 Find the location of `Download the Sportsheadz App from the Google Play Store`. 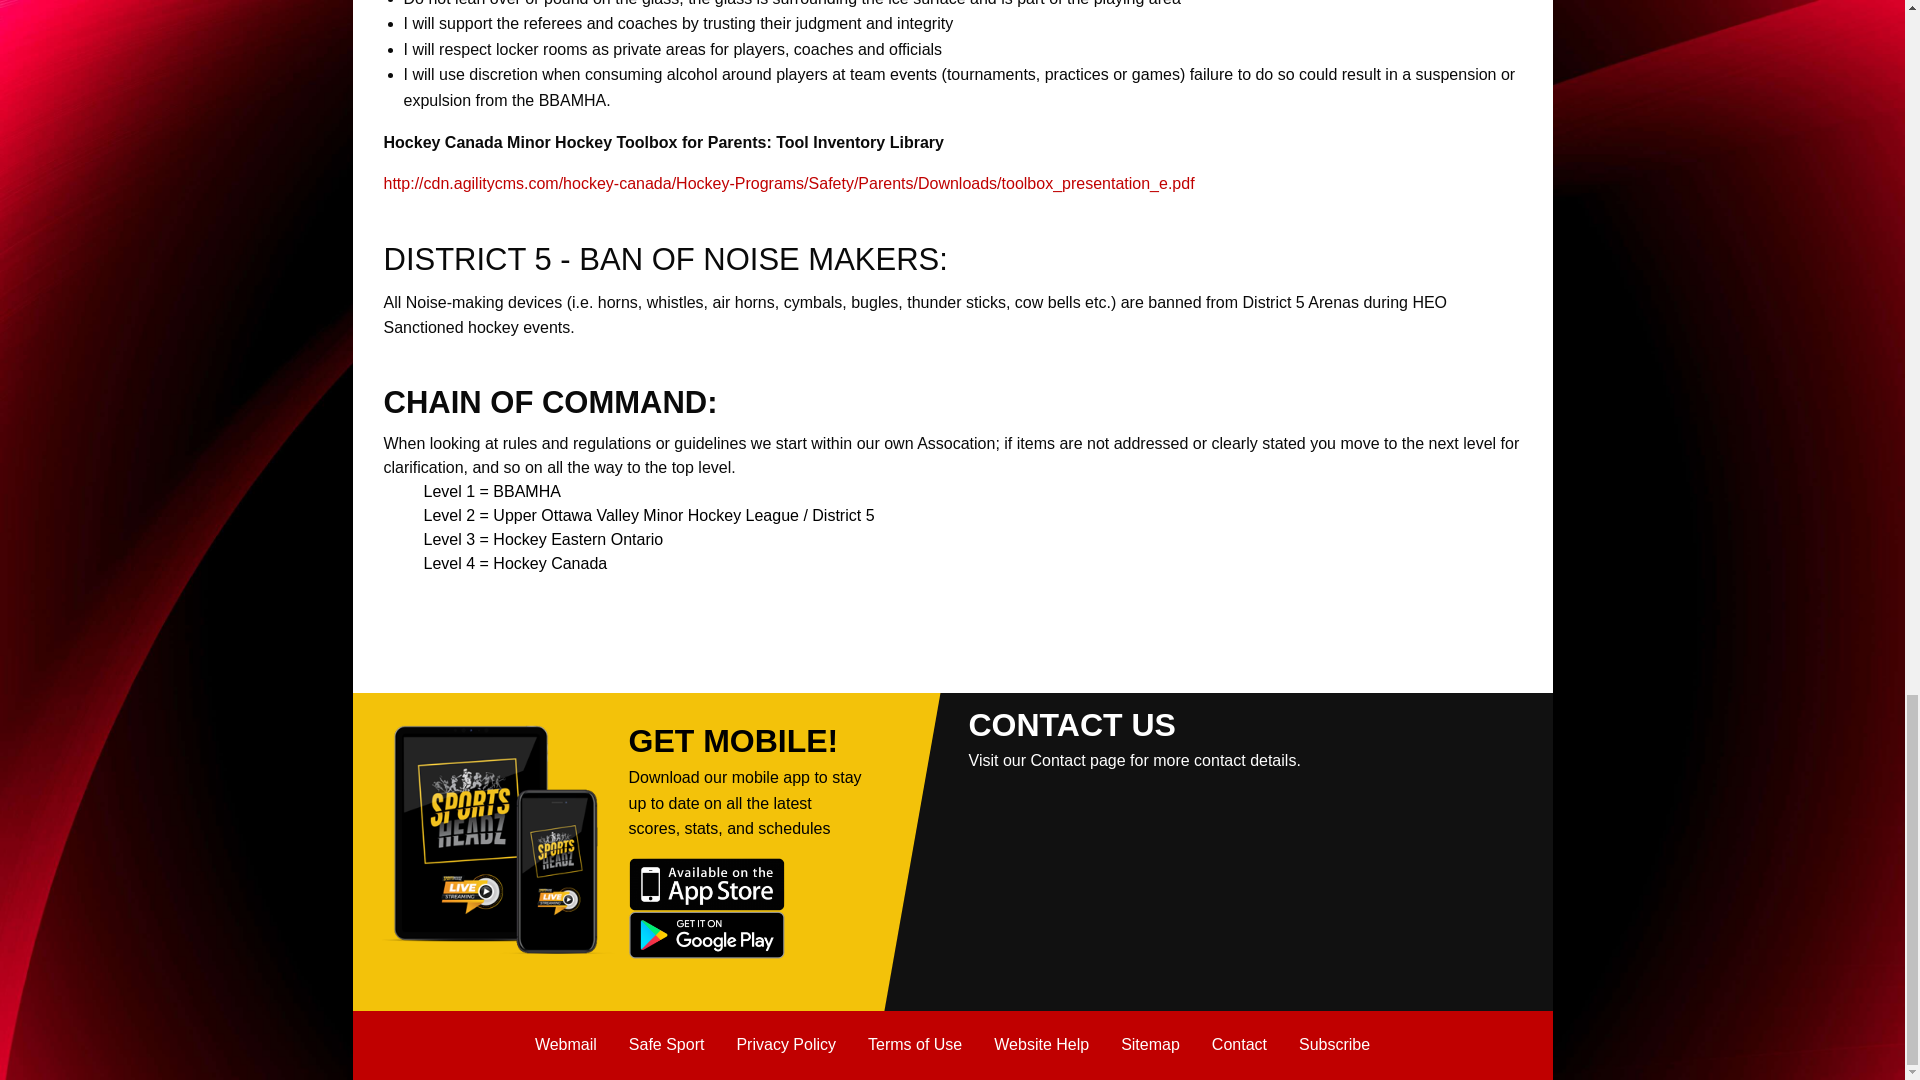

Download the Sportsheadz App from the Google Play Store is located at coordinates (705, 932).